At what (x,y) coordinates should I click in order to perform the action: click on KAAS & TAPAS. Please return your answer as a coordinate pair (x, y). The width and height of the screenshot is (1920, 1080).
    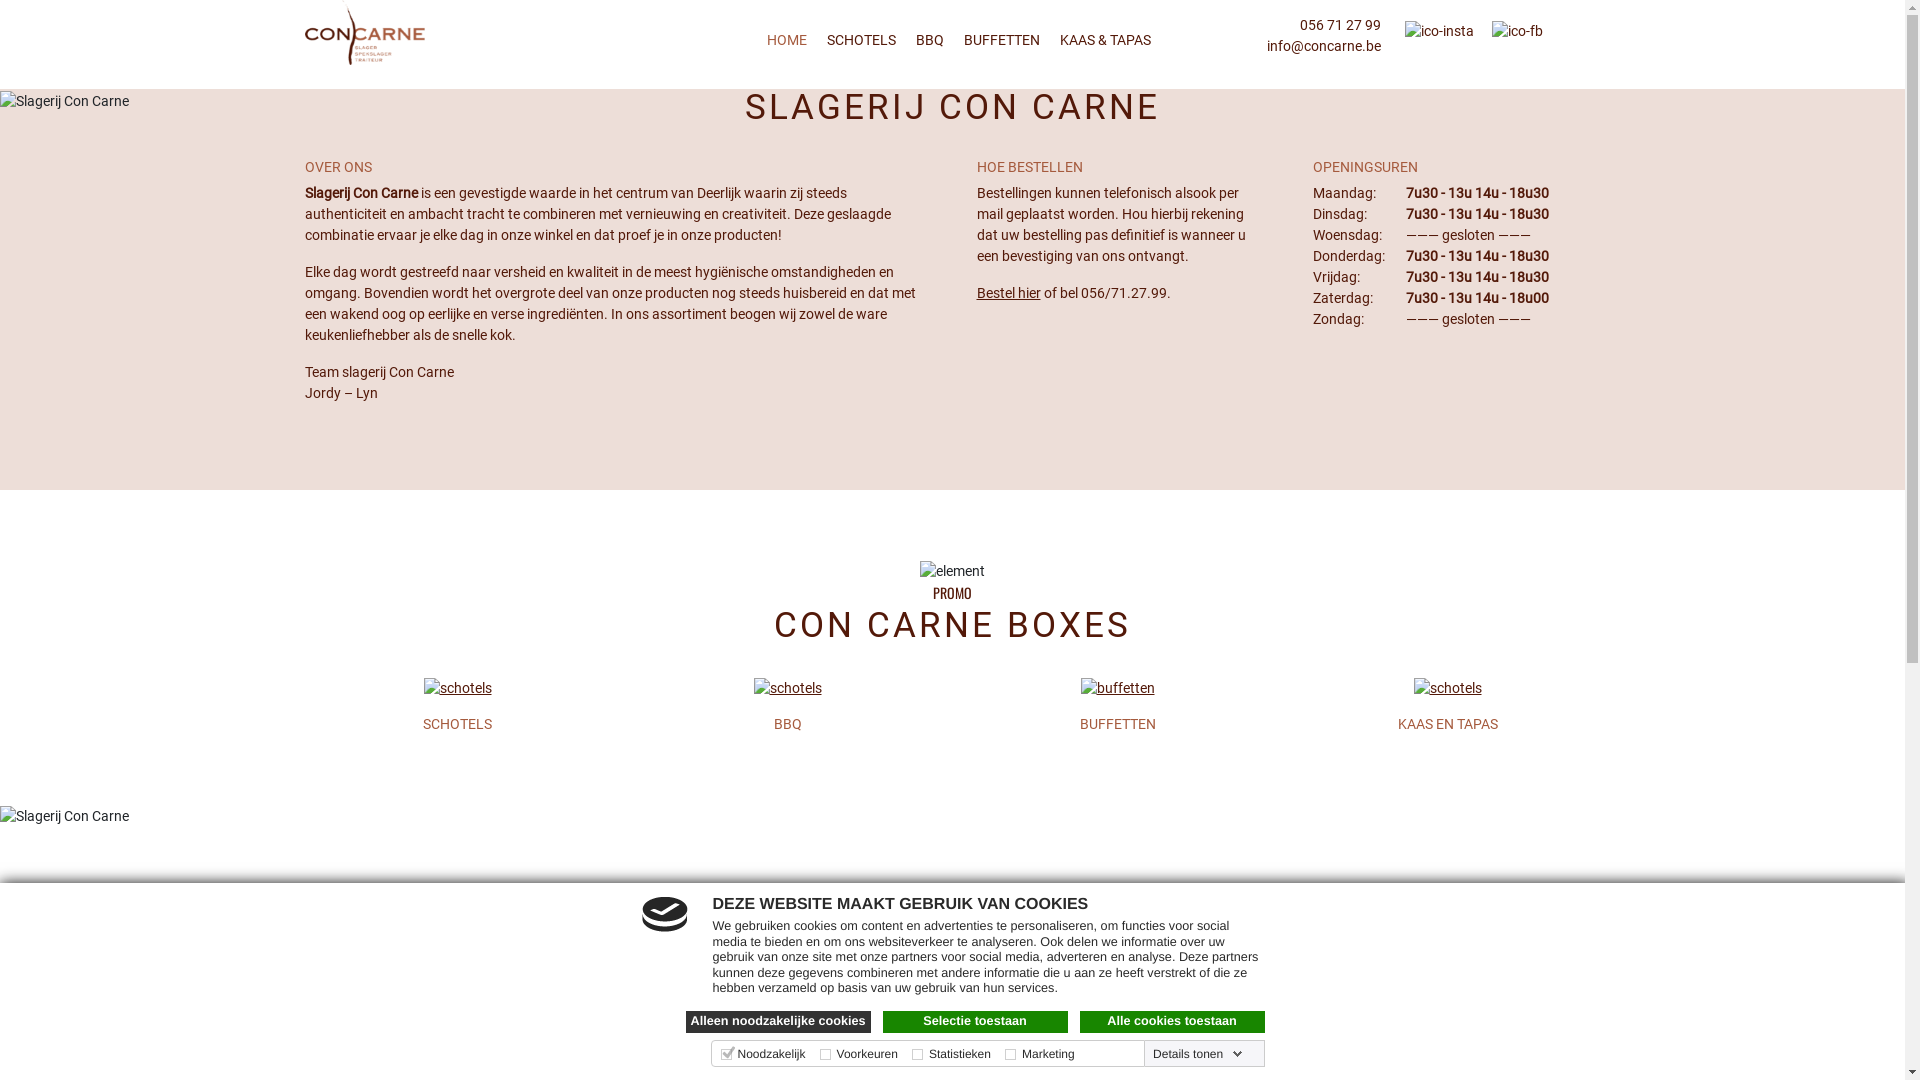
    Looking at the image, I should click on (1106, 40).